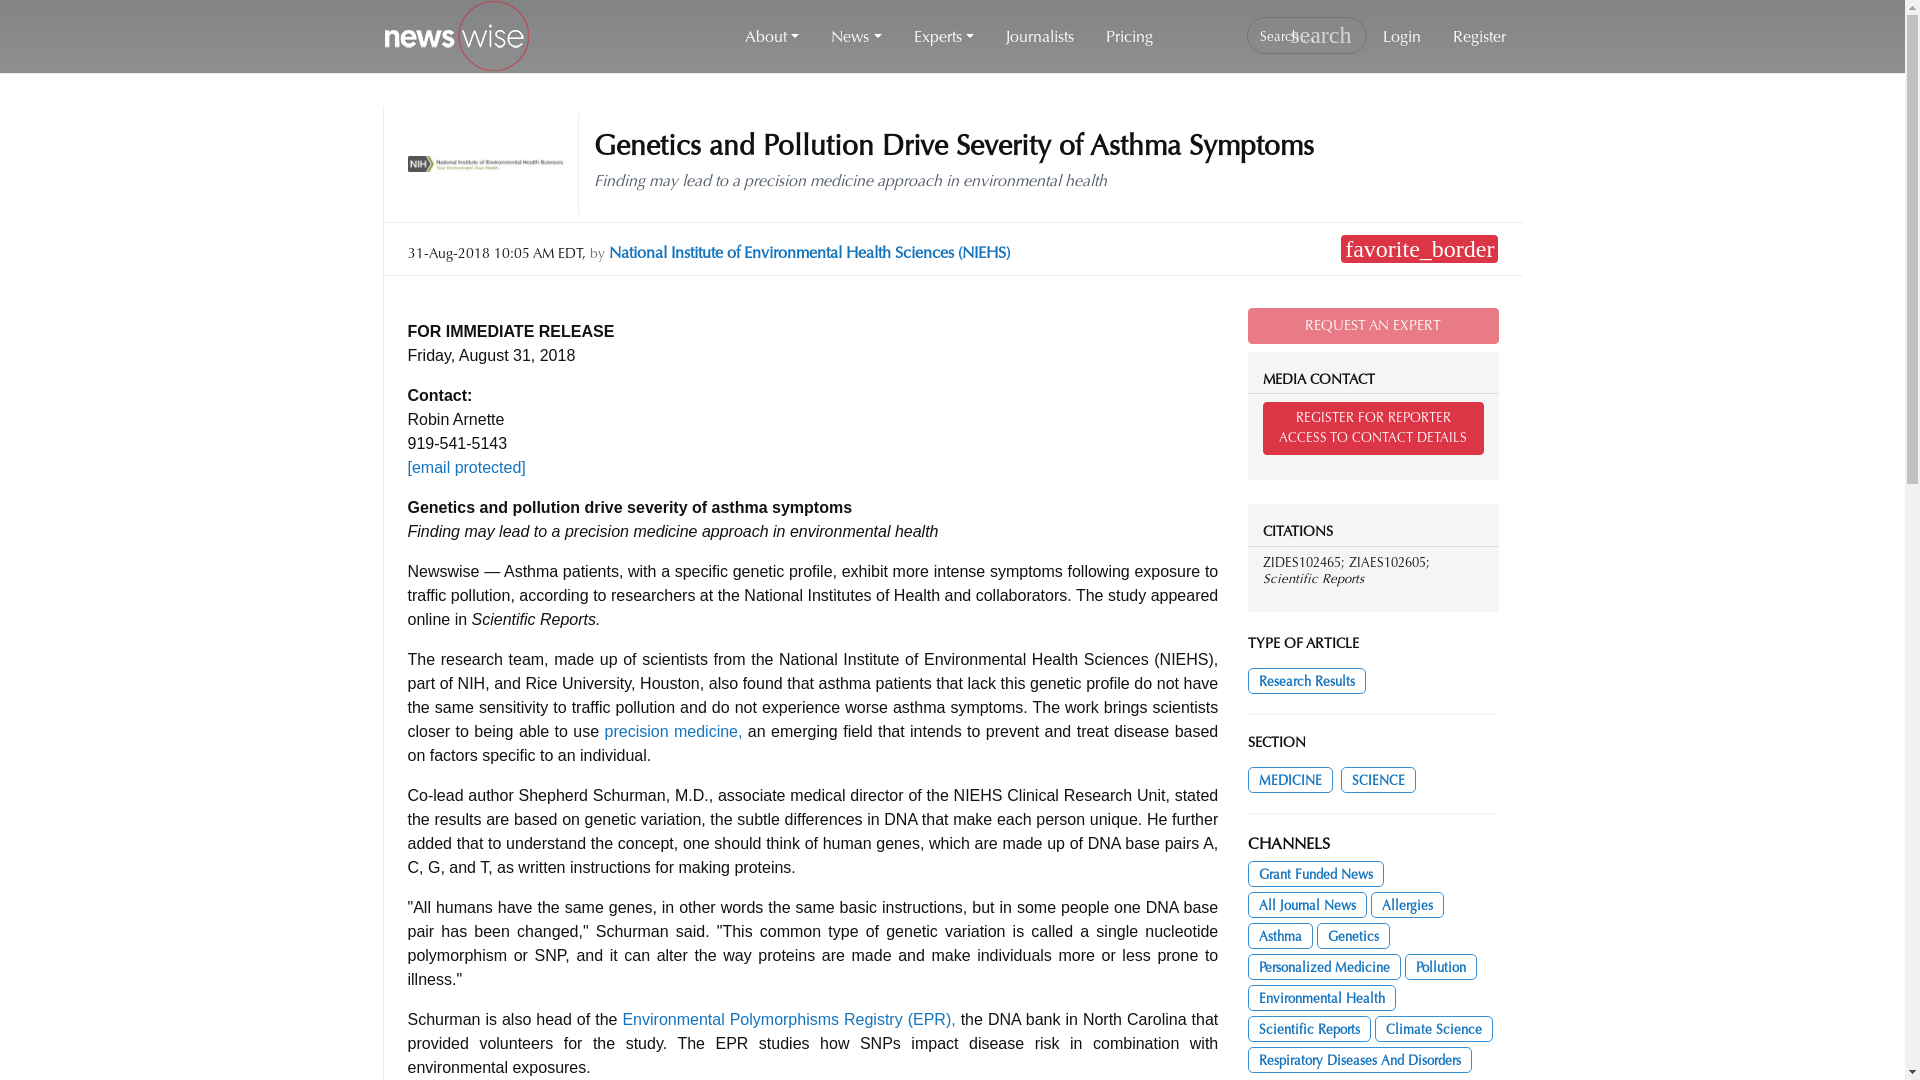  What do you see at coordinates (1290, 779) in the screenshot?
I see `Show all articles in this channel` at bounding box center [1290, 779].